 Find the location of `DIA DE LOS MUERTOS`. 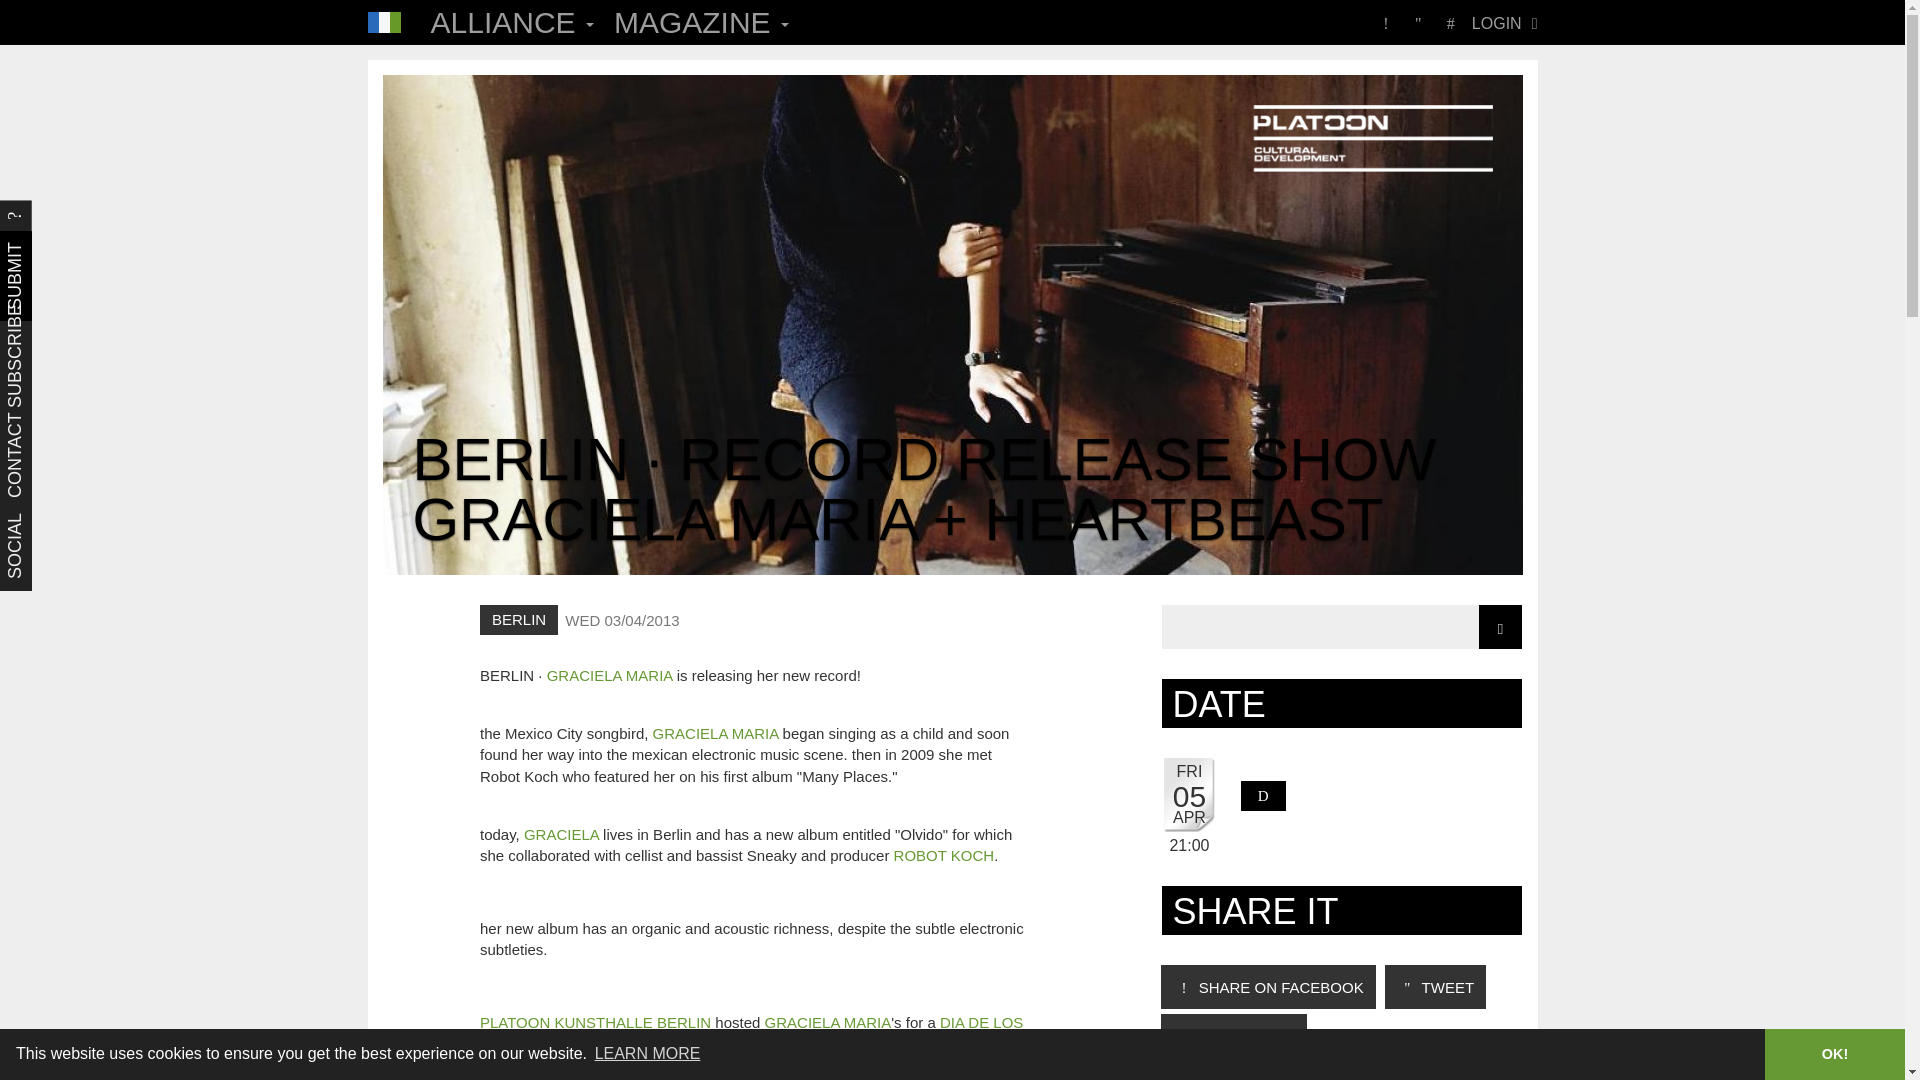

DIA DE LOS MUERTOS is located at coordinates (752, 1032).